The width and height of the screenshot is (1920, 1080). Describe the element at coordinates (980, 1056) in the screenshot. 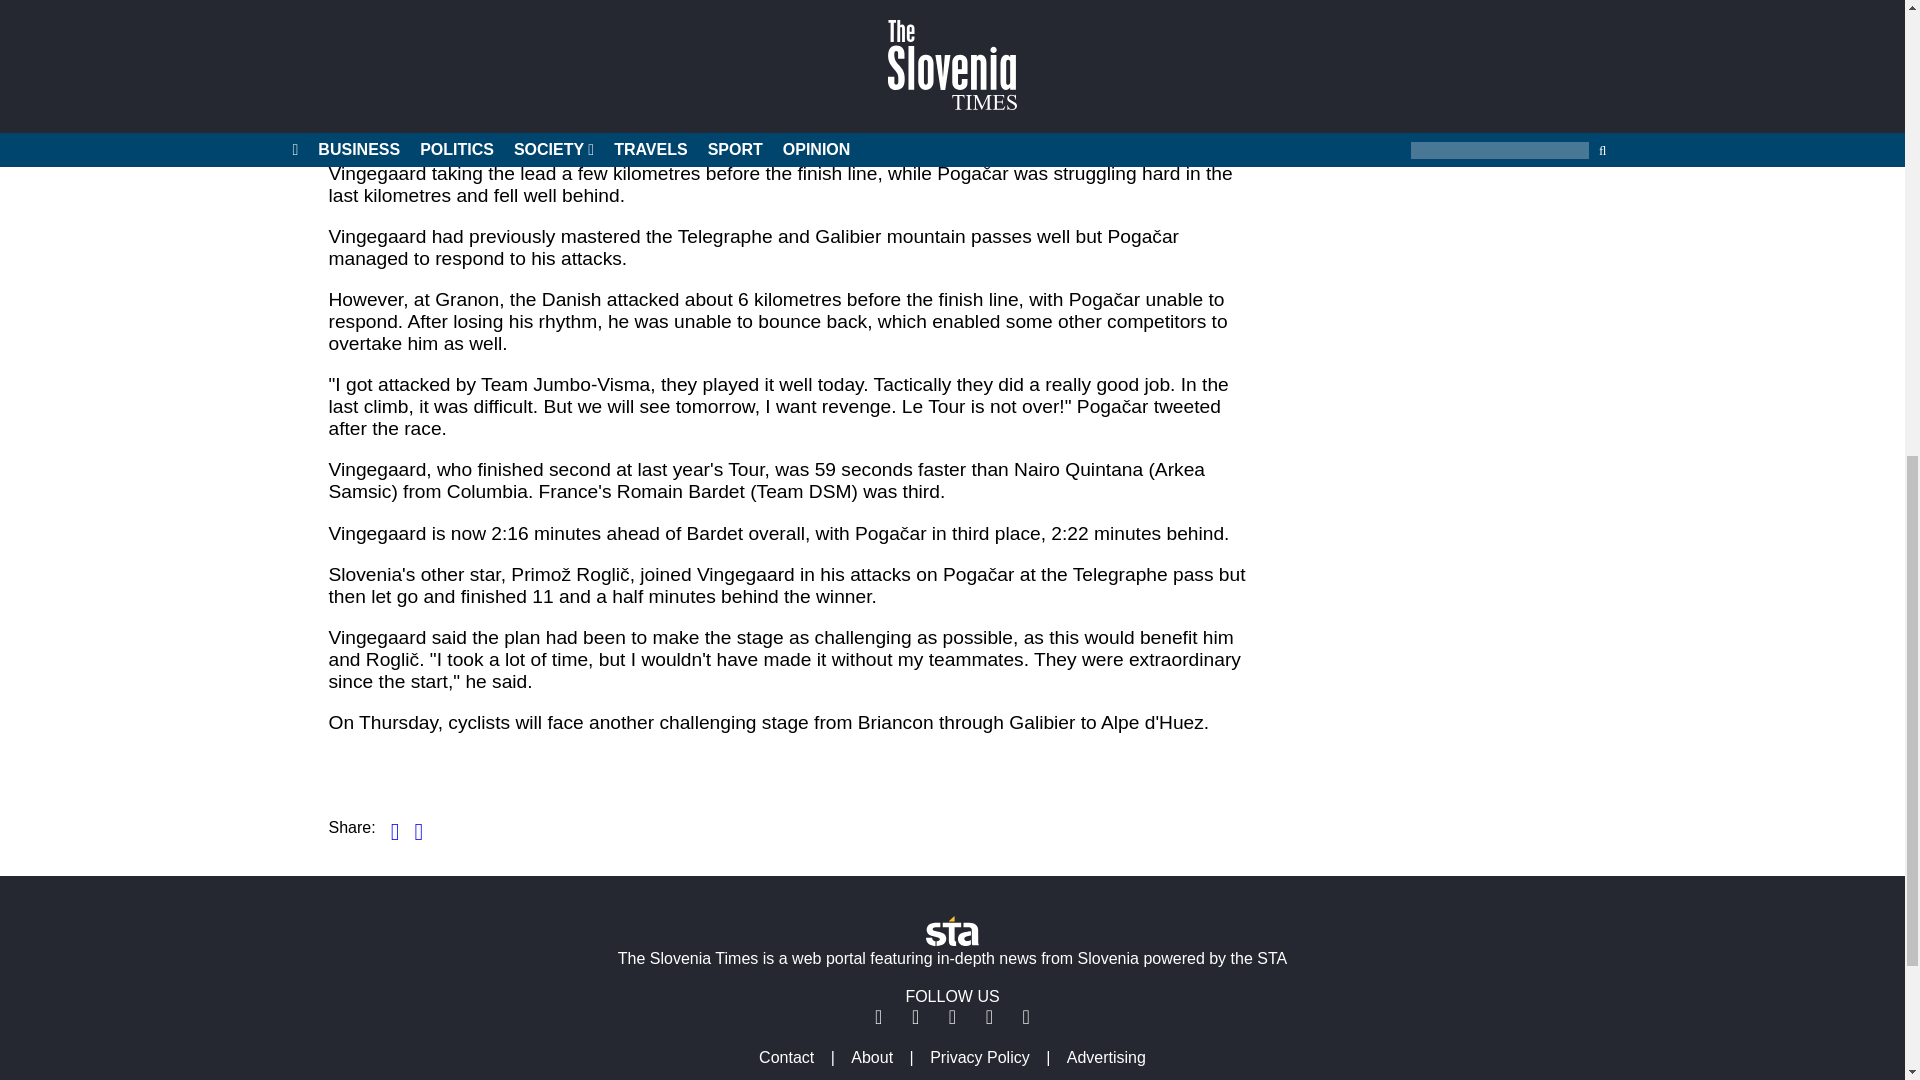

I see `Privacy Policy` at that location.